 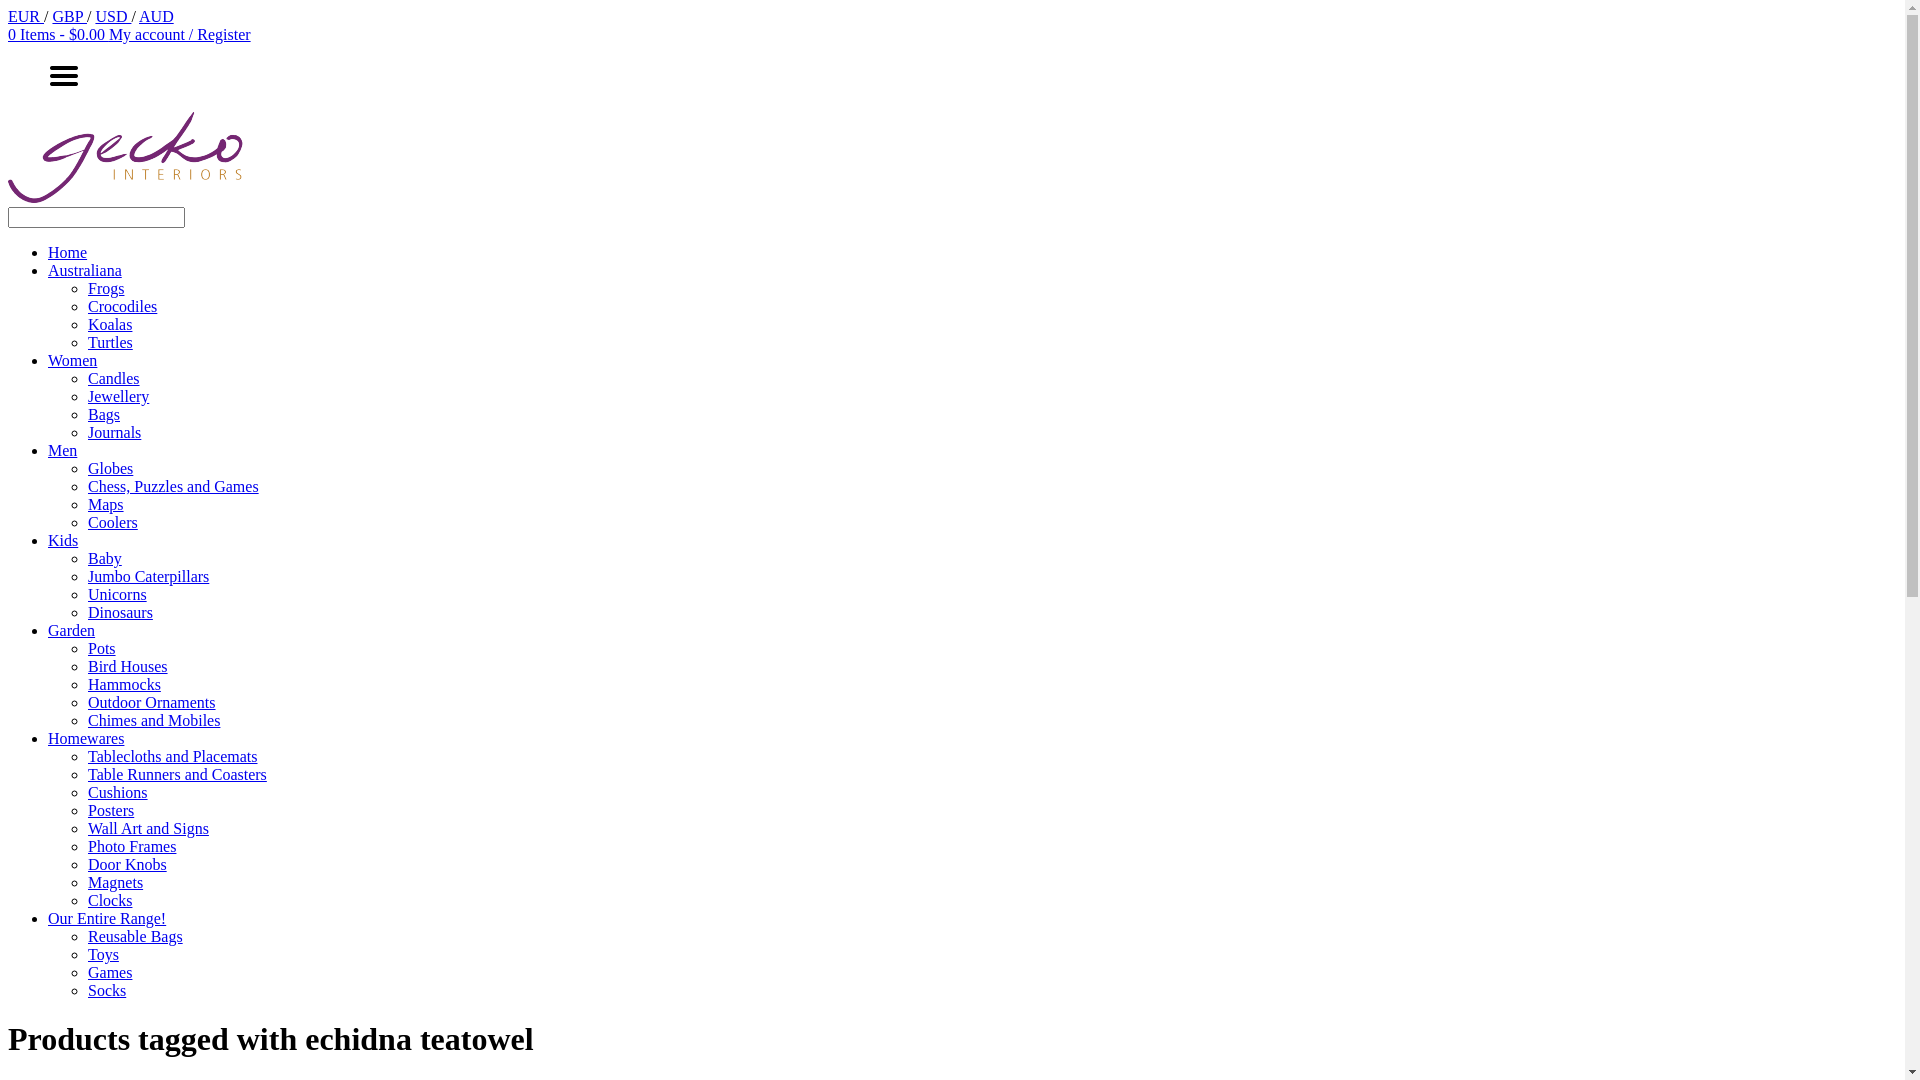 I want to click on 0 Items - $0.00, so click(x=58, y=34).